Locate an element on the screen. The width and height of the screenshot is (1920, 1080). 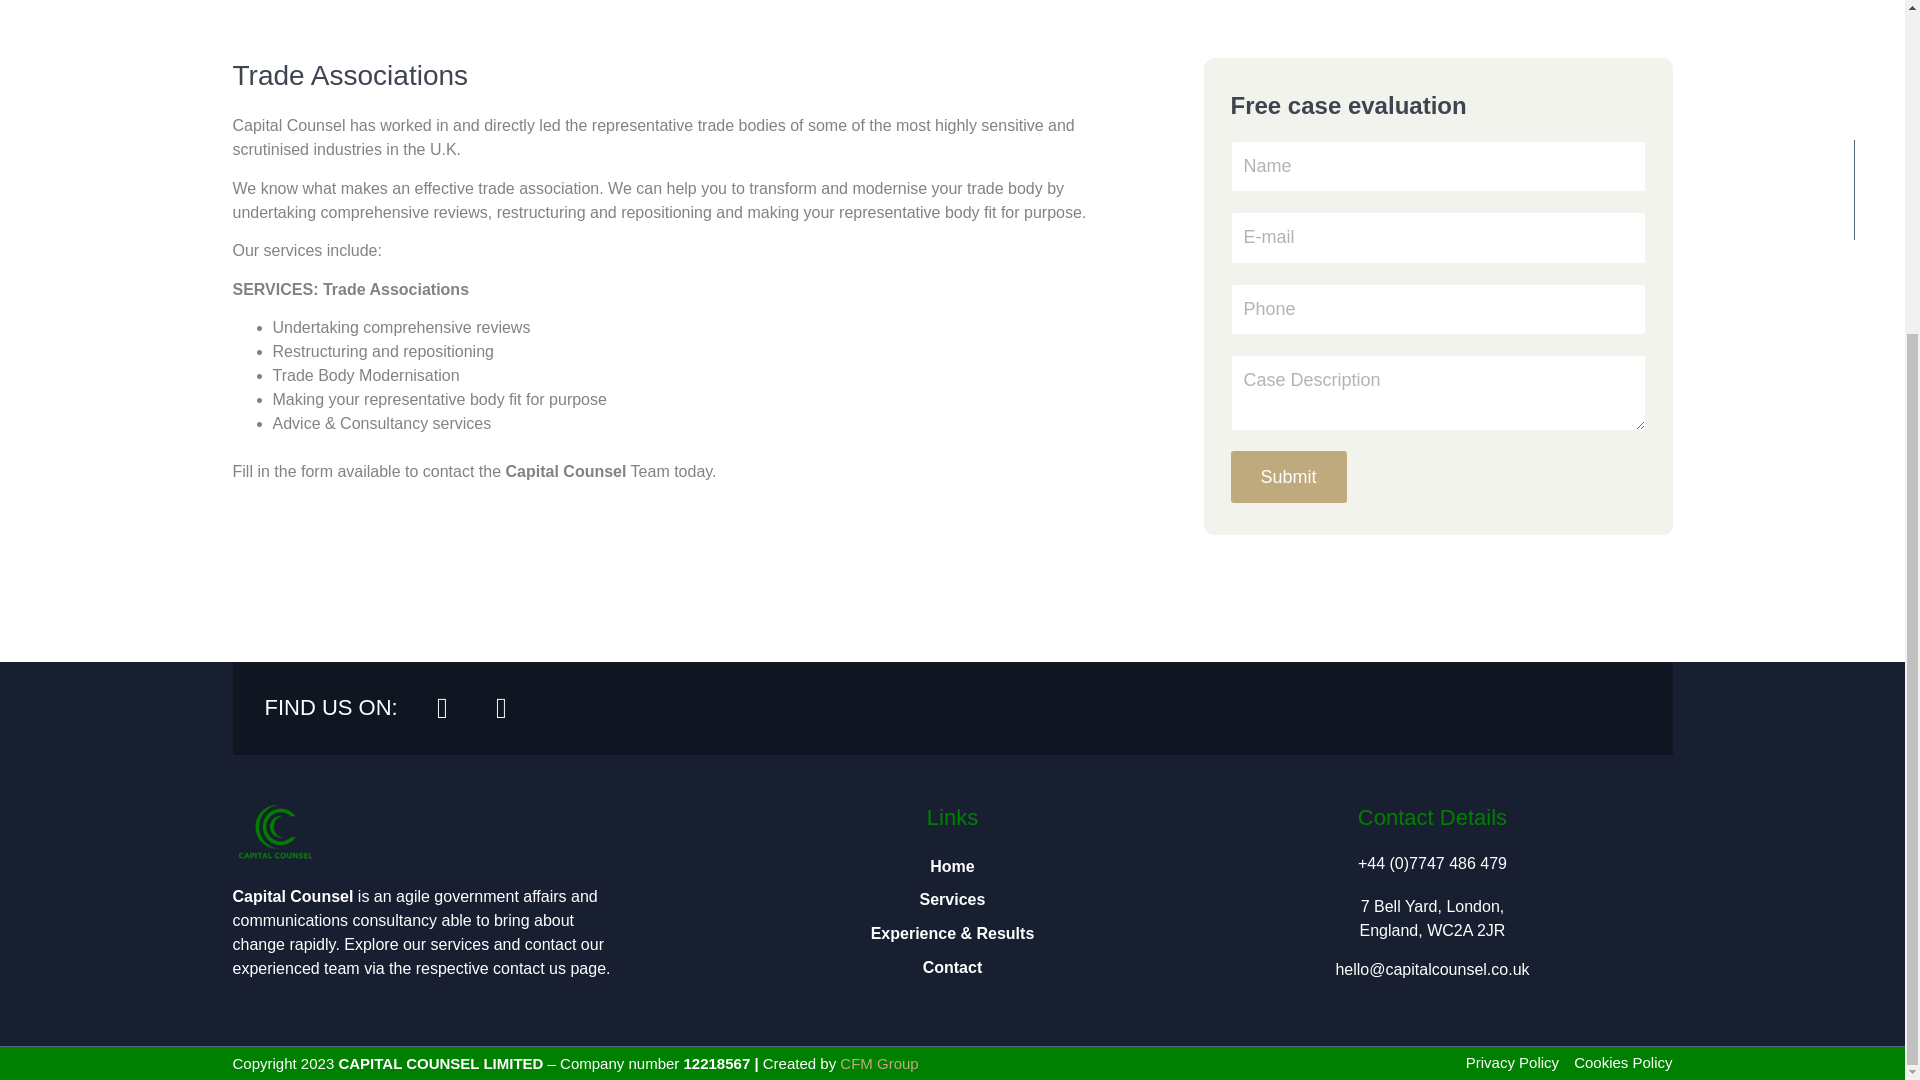
Home is located at coordinates (952, 866).